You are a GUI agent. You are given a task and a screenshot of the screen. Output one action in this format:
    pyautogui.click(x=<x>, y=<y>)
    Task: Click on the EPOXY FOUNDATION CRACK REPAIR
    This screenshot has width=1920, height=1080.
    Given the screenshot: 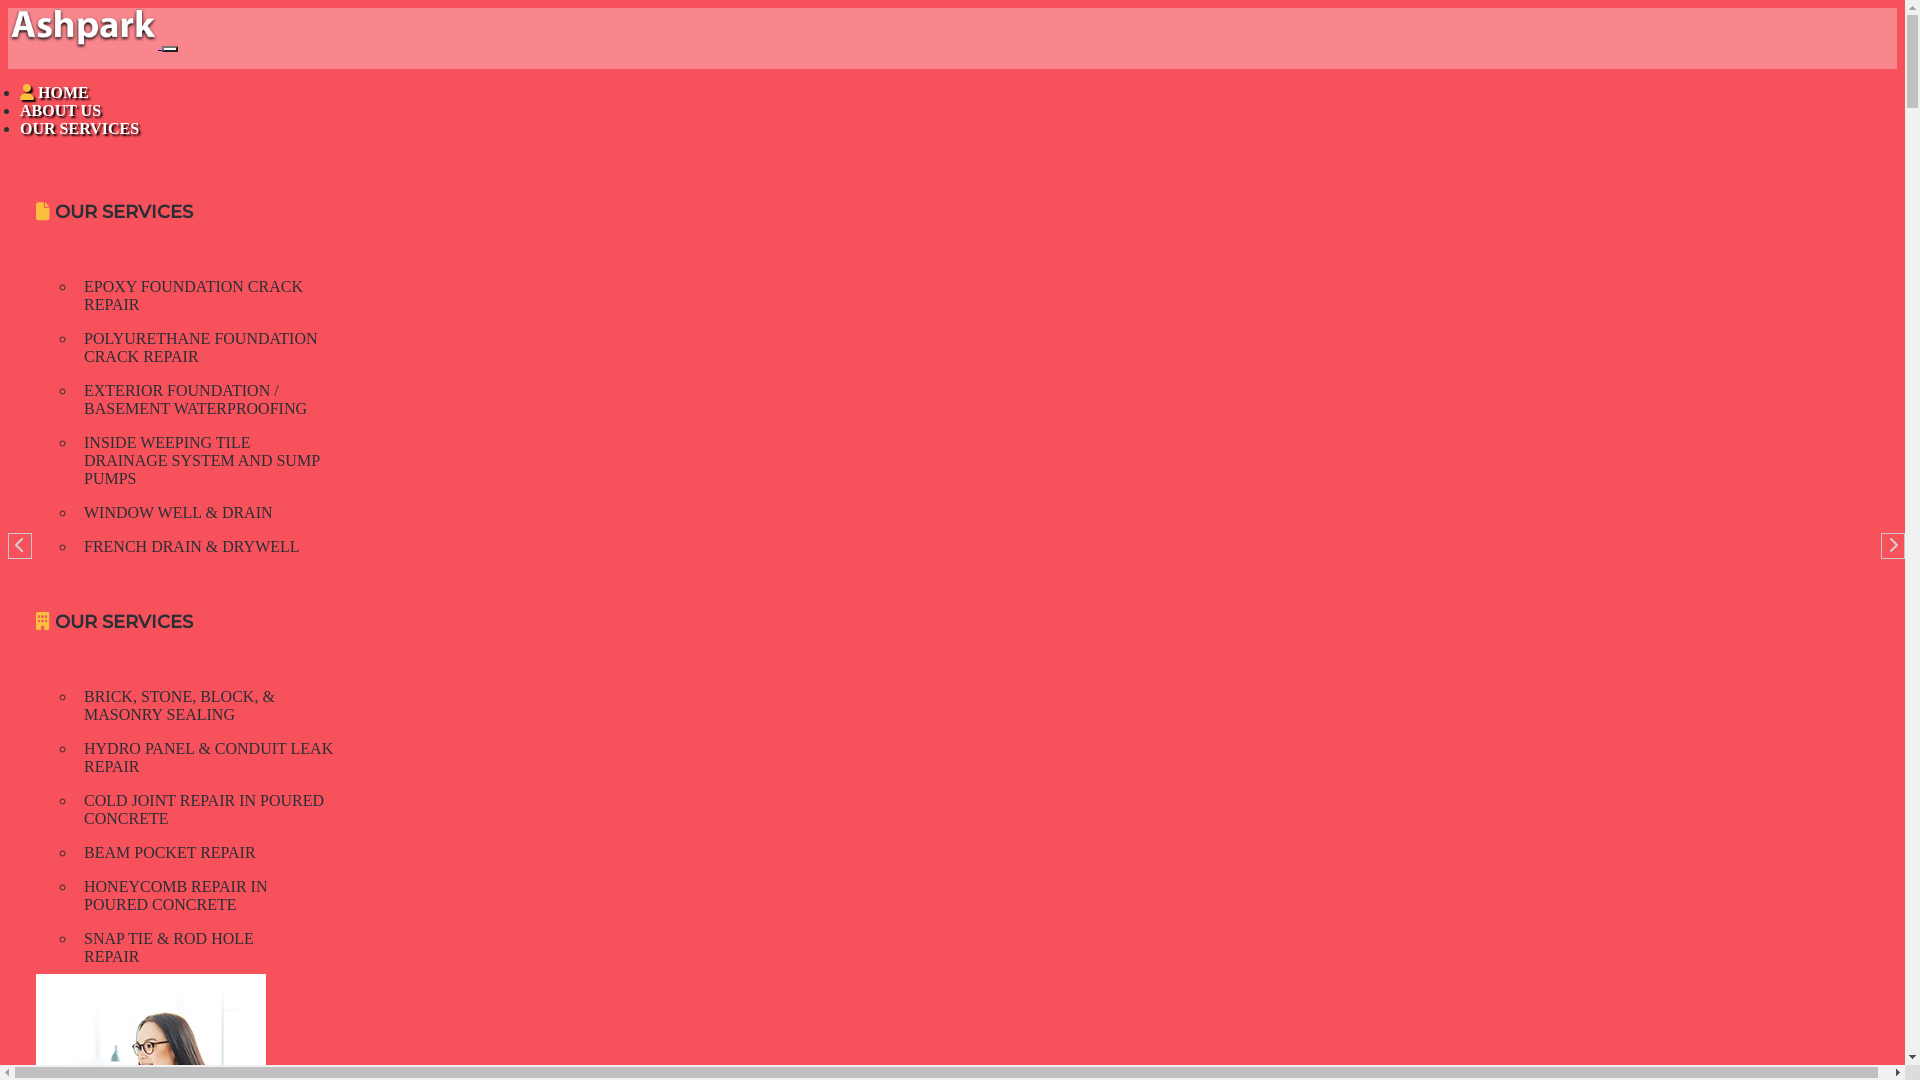 What is the action you would take?
    pyautogui.click(x=194, y=296)
    